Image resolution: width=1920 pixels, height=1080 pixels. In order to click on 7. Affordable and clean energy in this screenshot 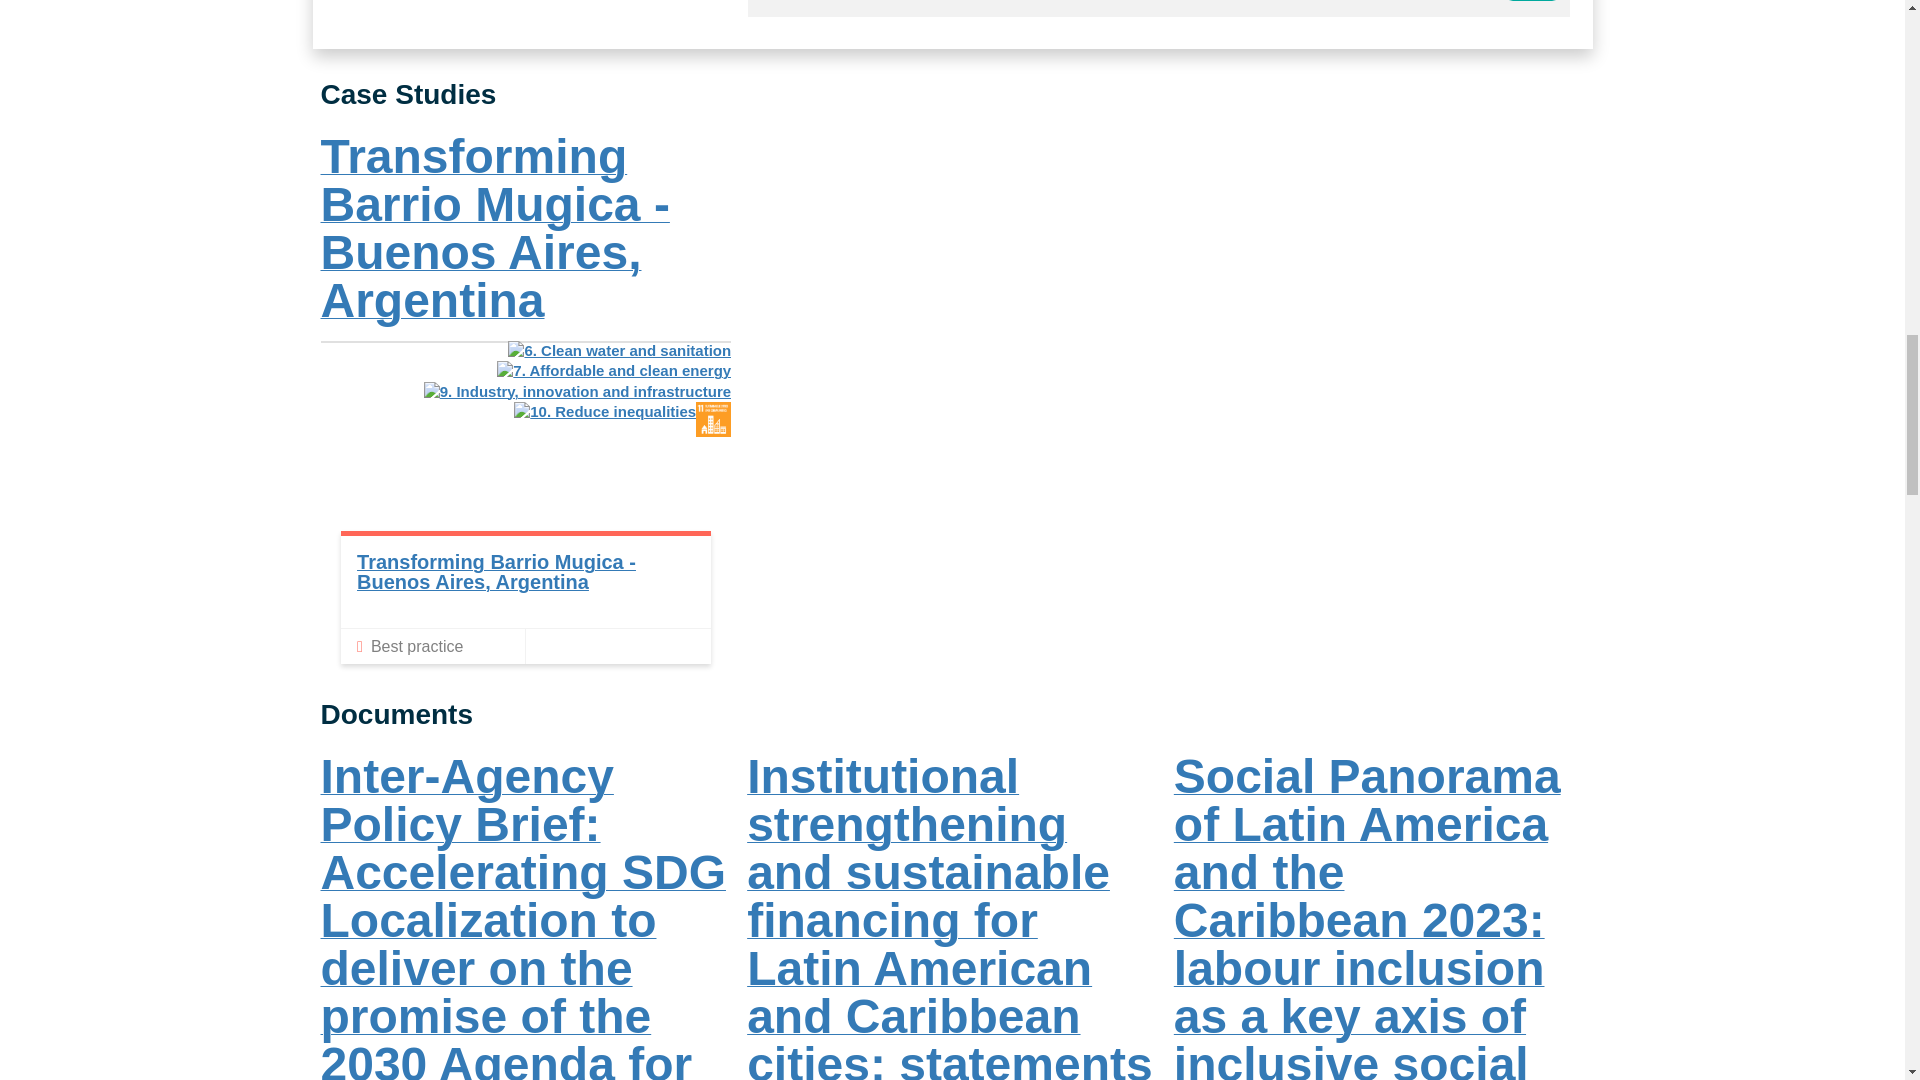, I will do `click(614, 370)`.